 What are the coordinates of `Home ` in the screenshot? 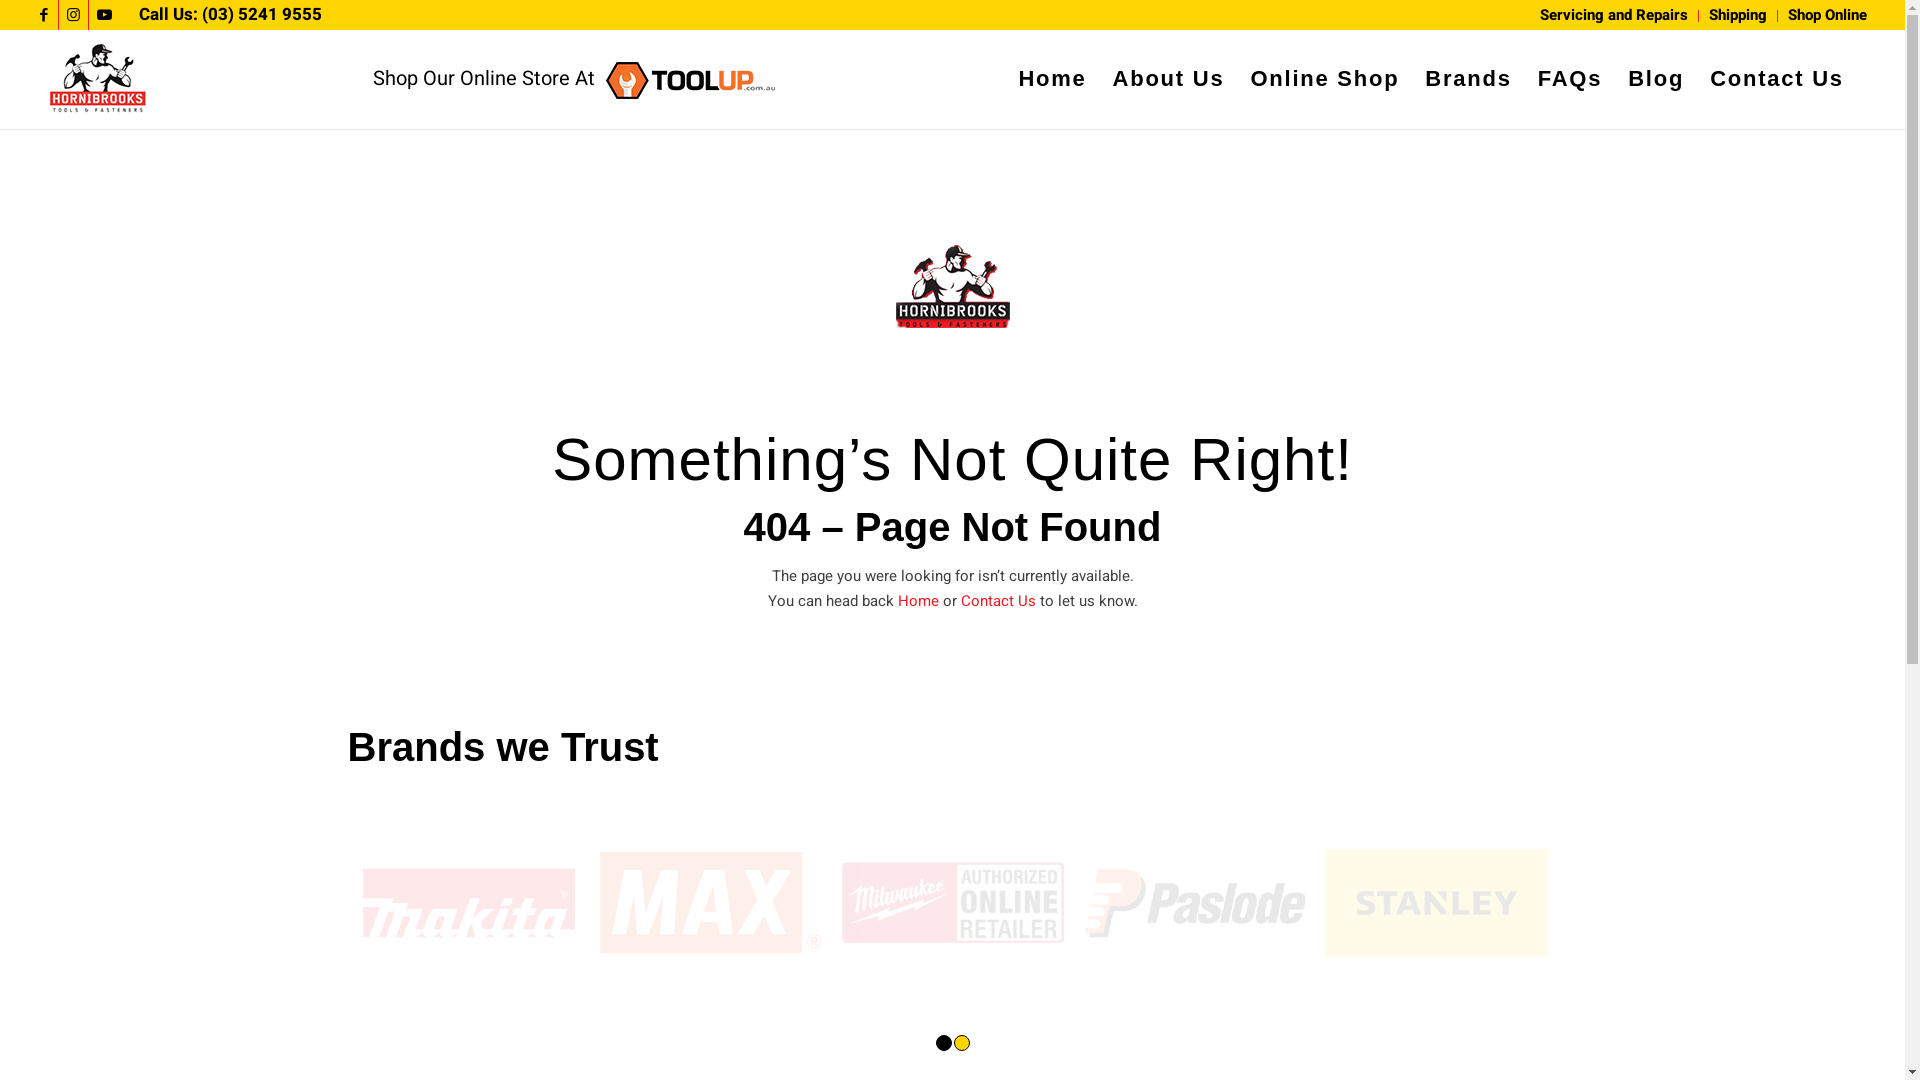 It's located at (920, 601).